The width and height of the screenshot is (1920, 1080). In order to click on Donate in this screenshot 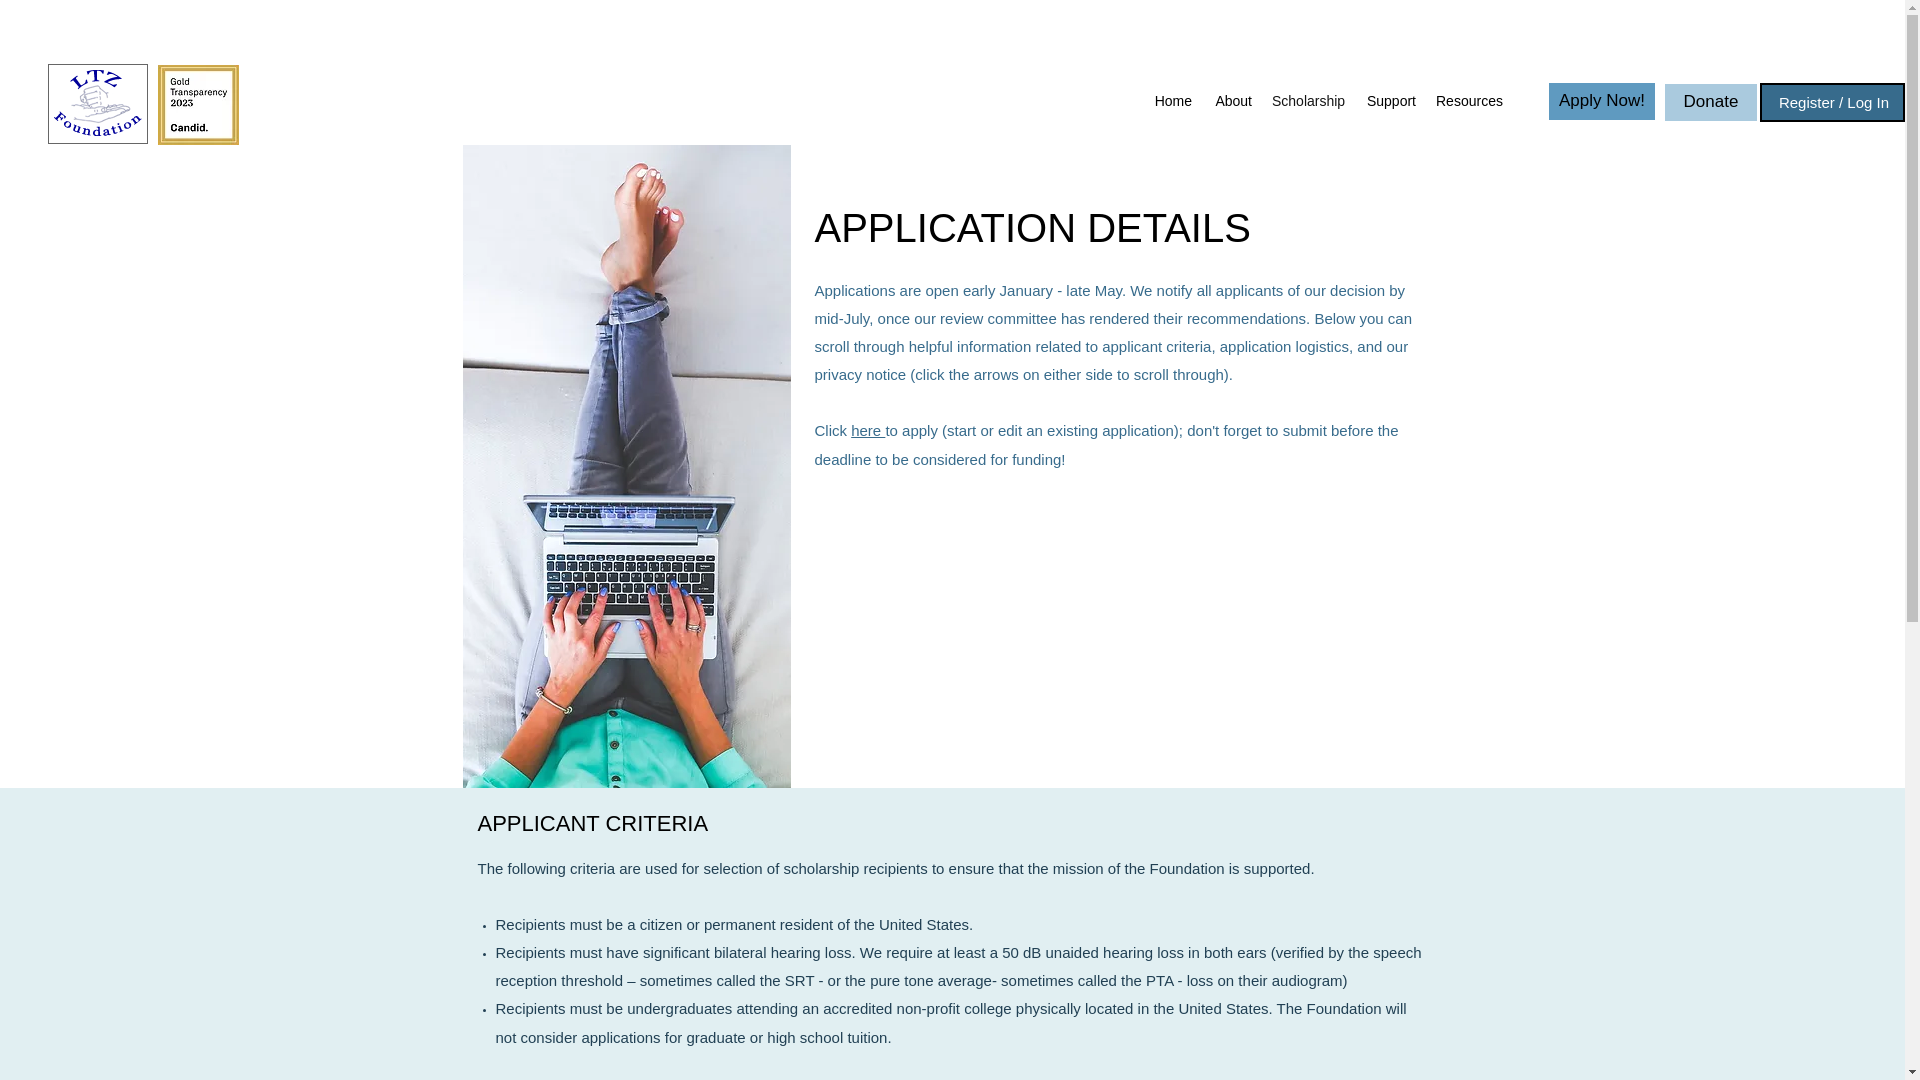, I will do `click(1710, 102)`.